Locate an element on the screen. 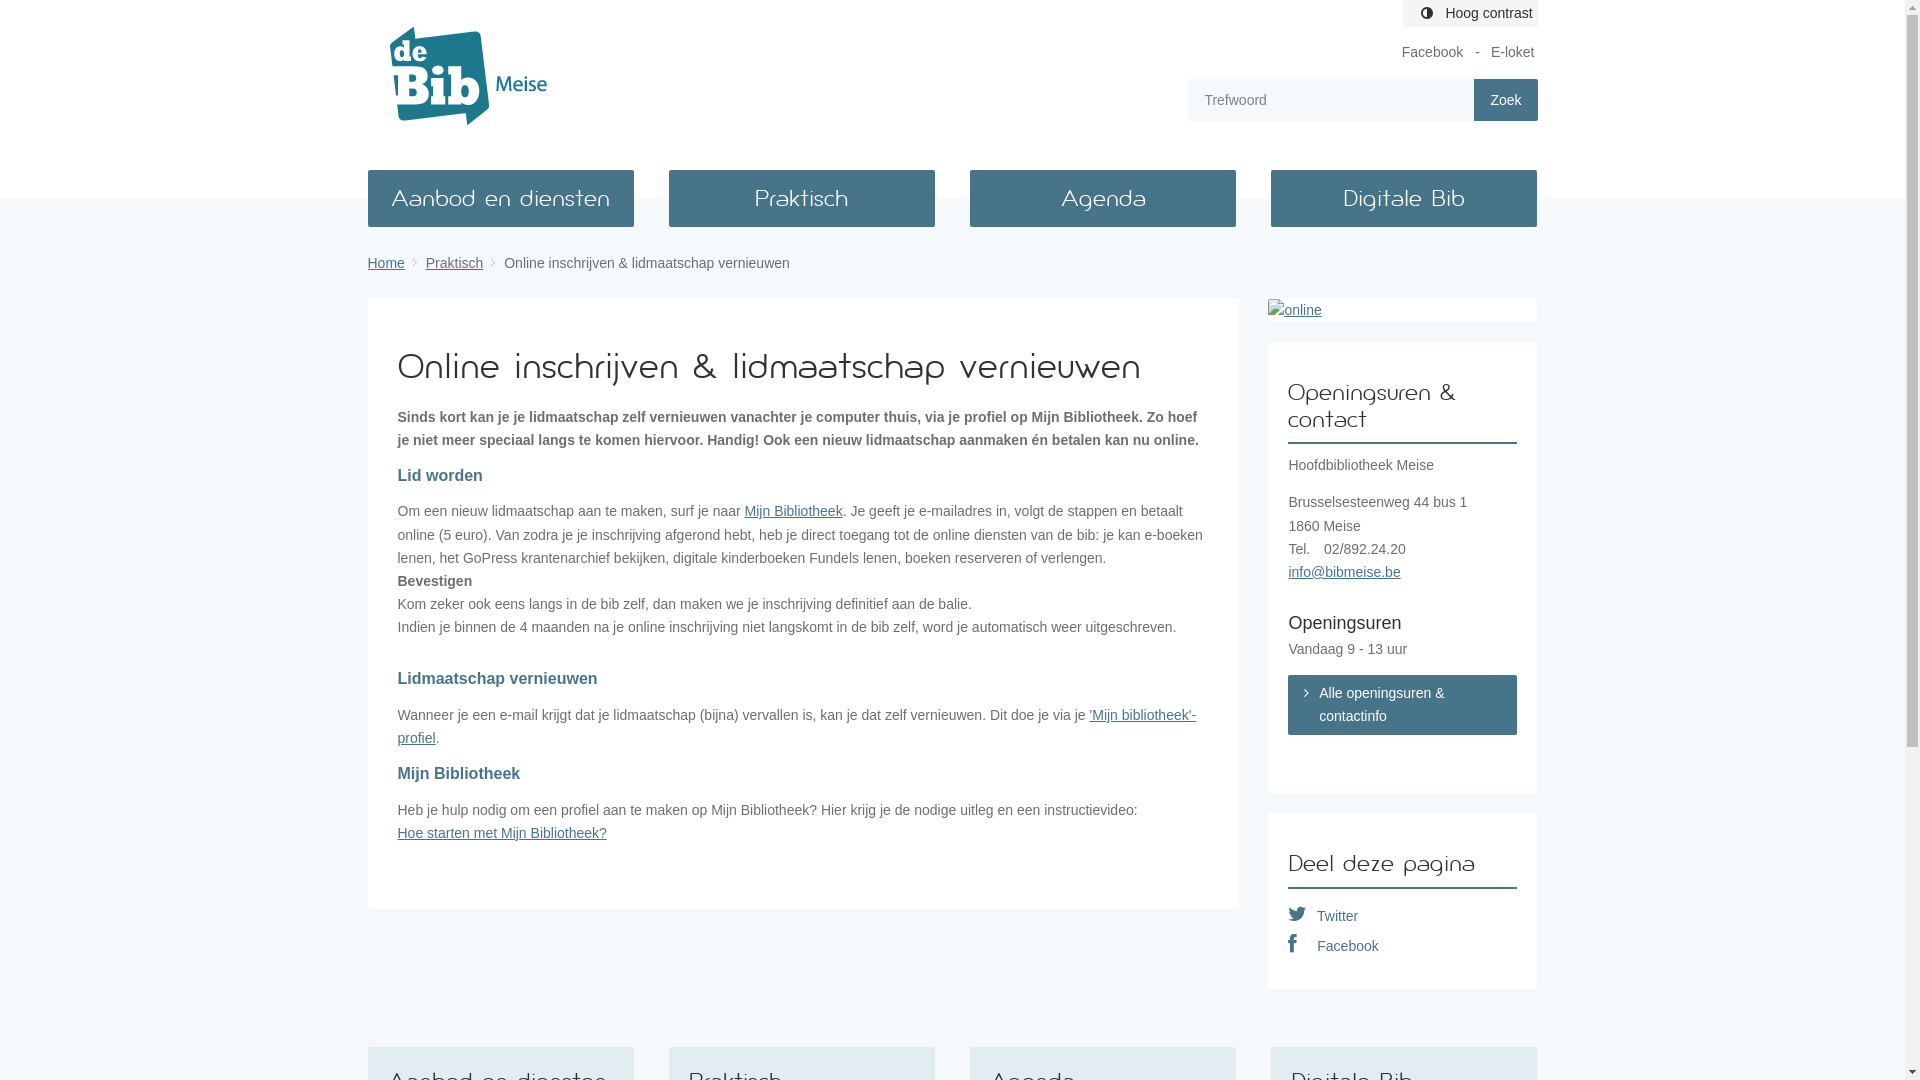  Aanbod en diensten is located at coordinates (501, 198).